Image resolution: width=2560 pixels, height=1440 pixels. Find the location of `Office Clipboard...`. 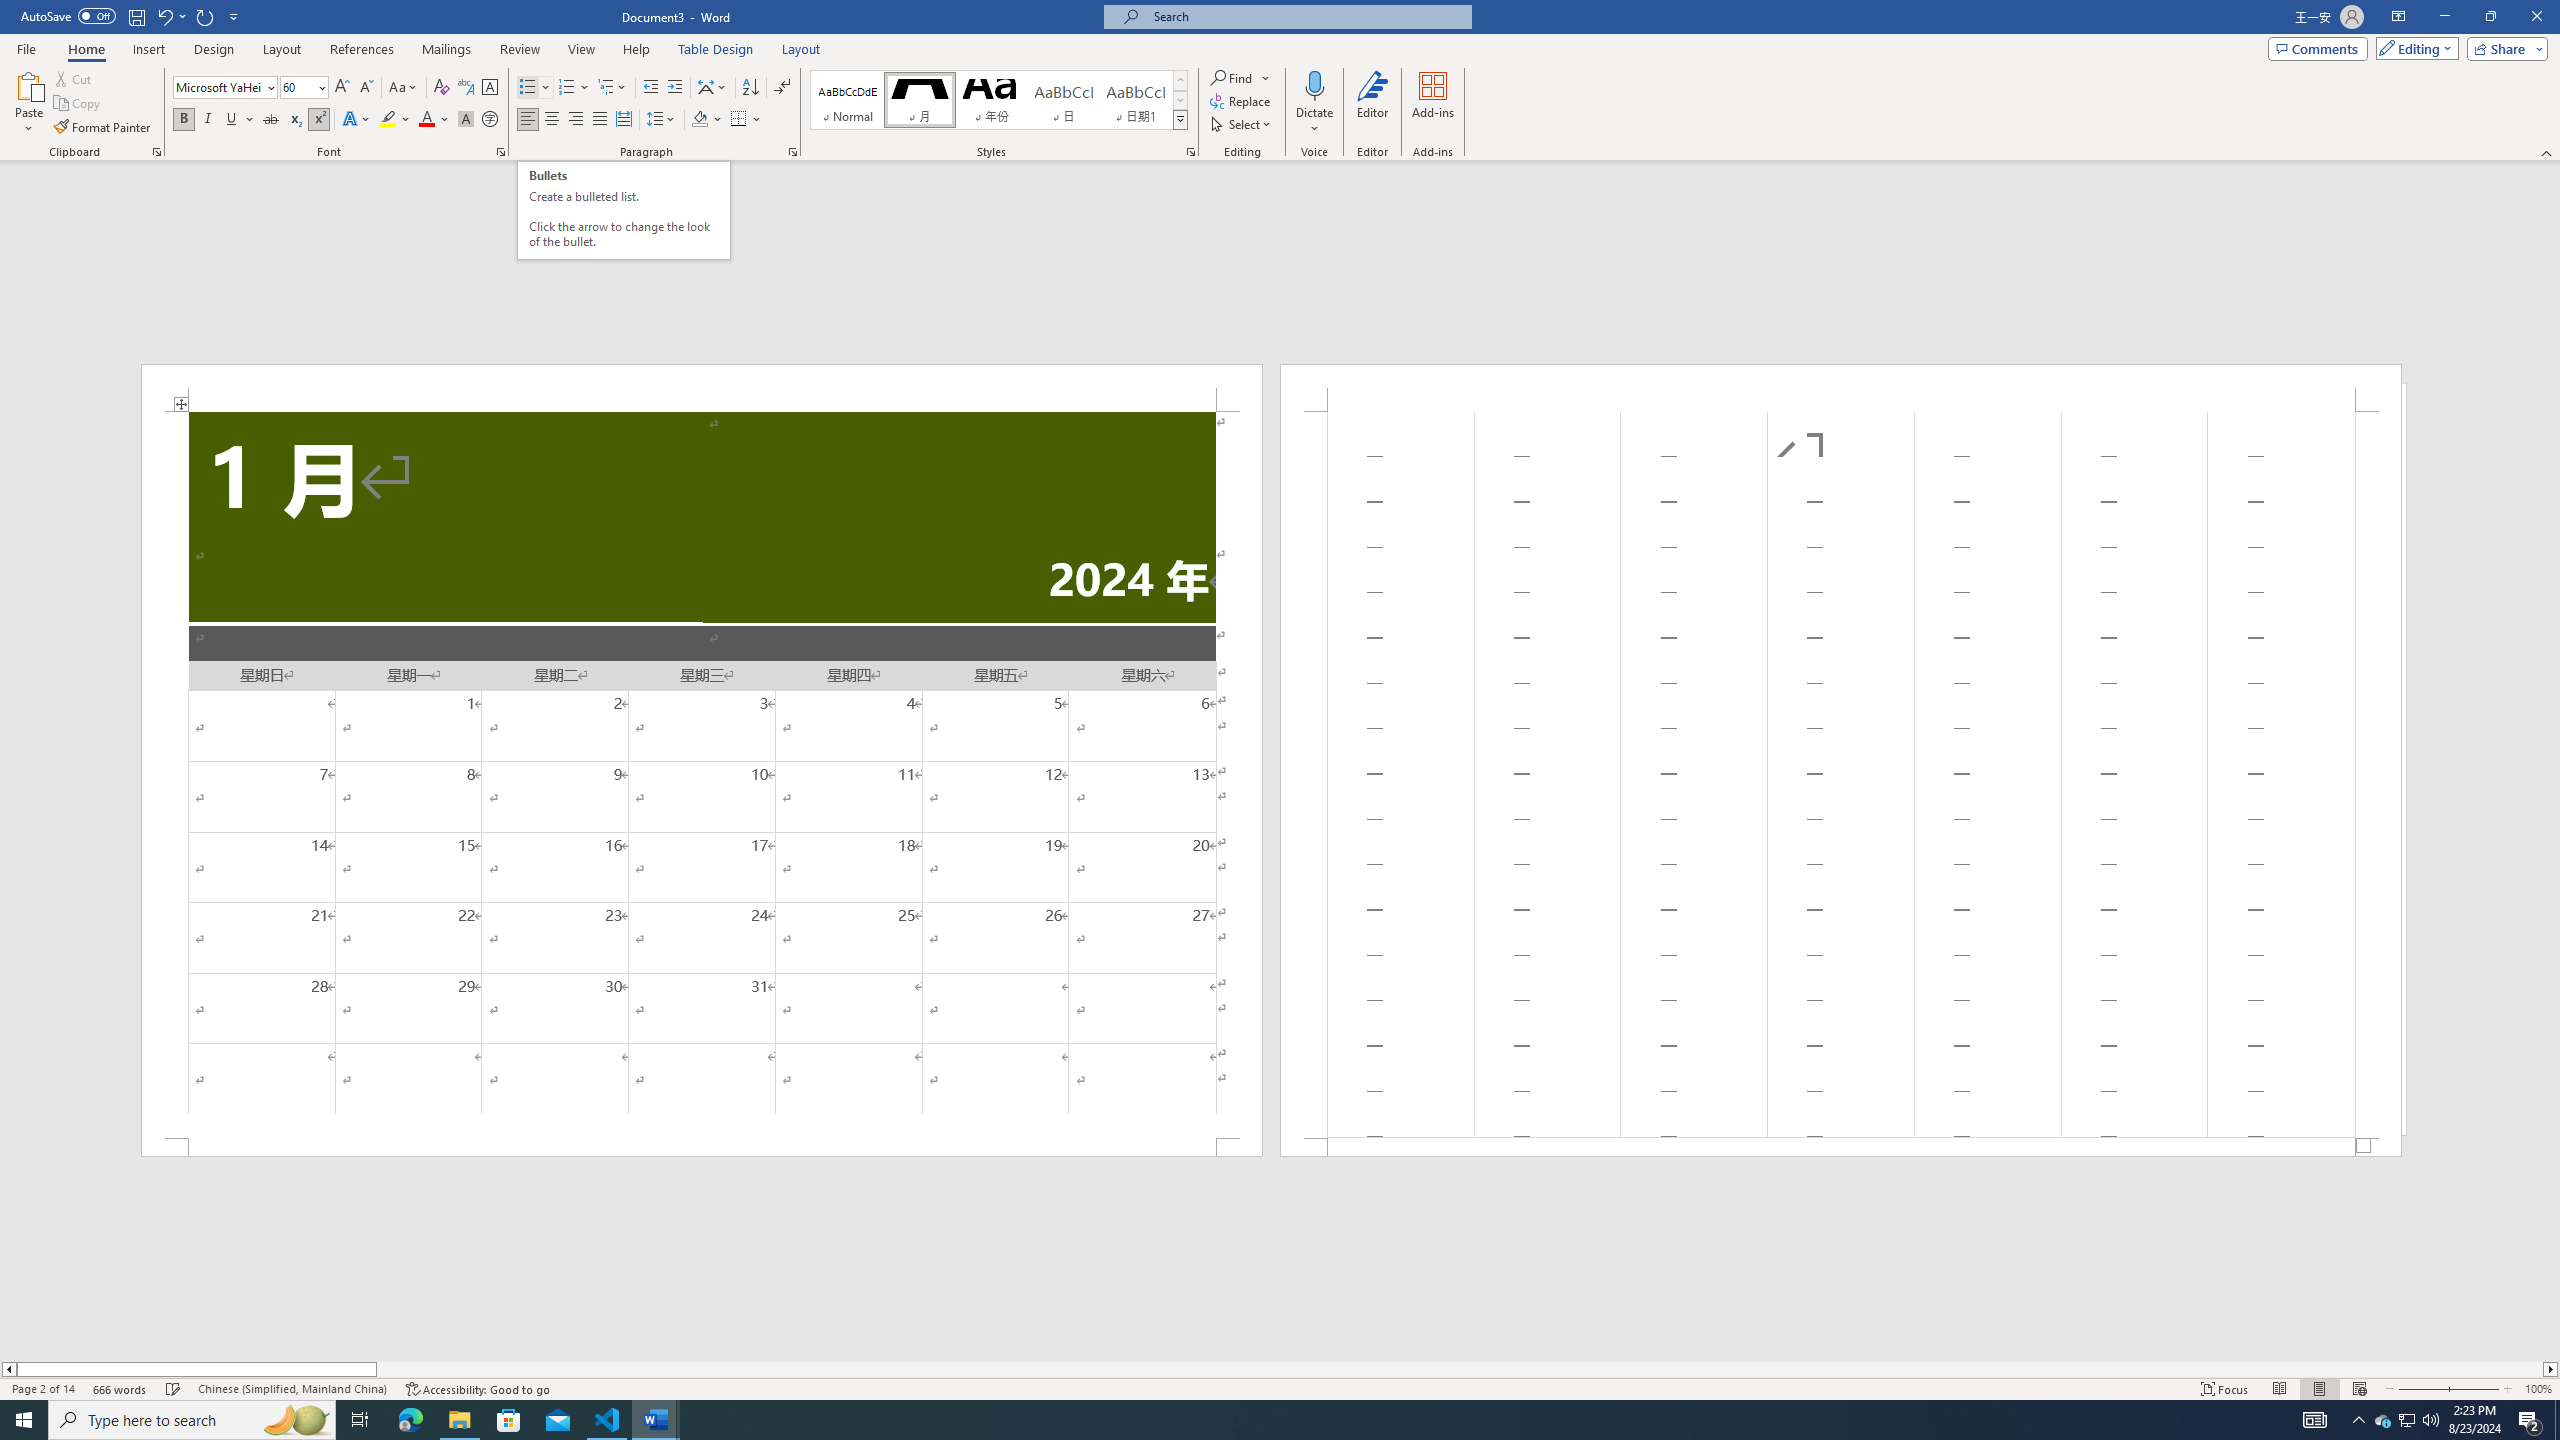

Office Clipboard... is located at coordinates (156, 152).